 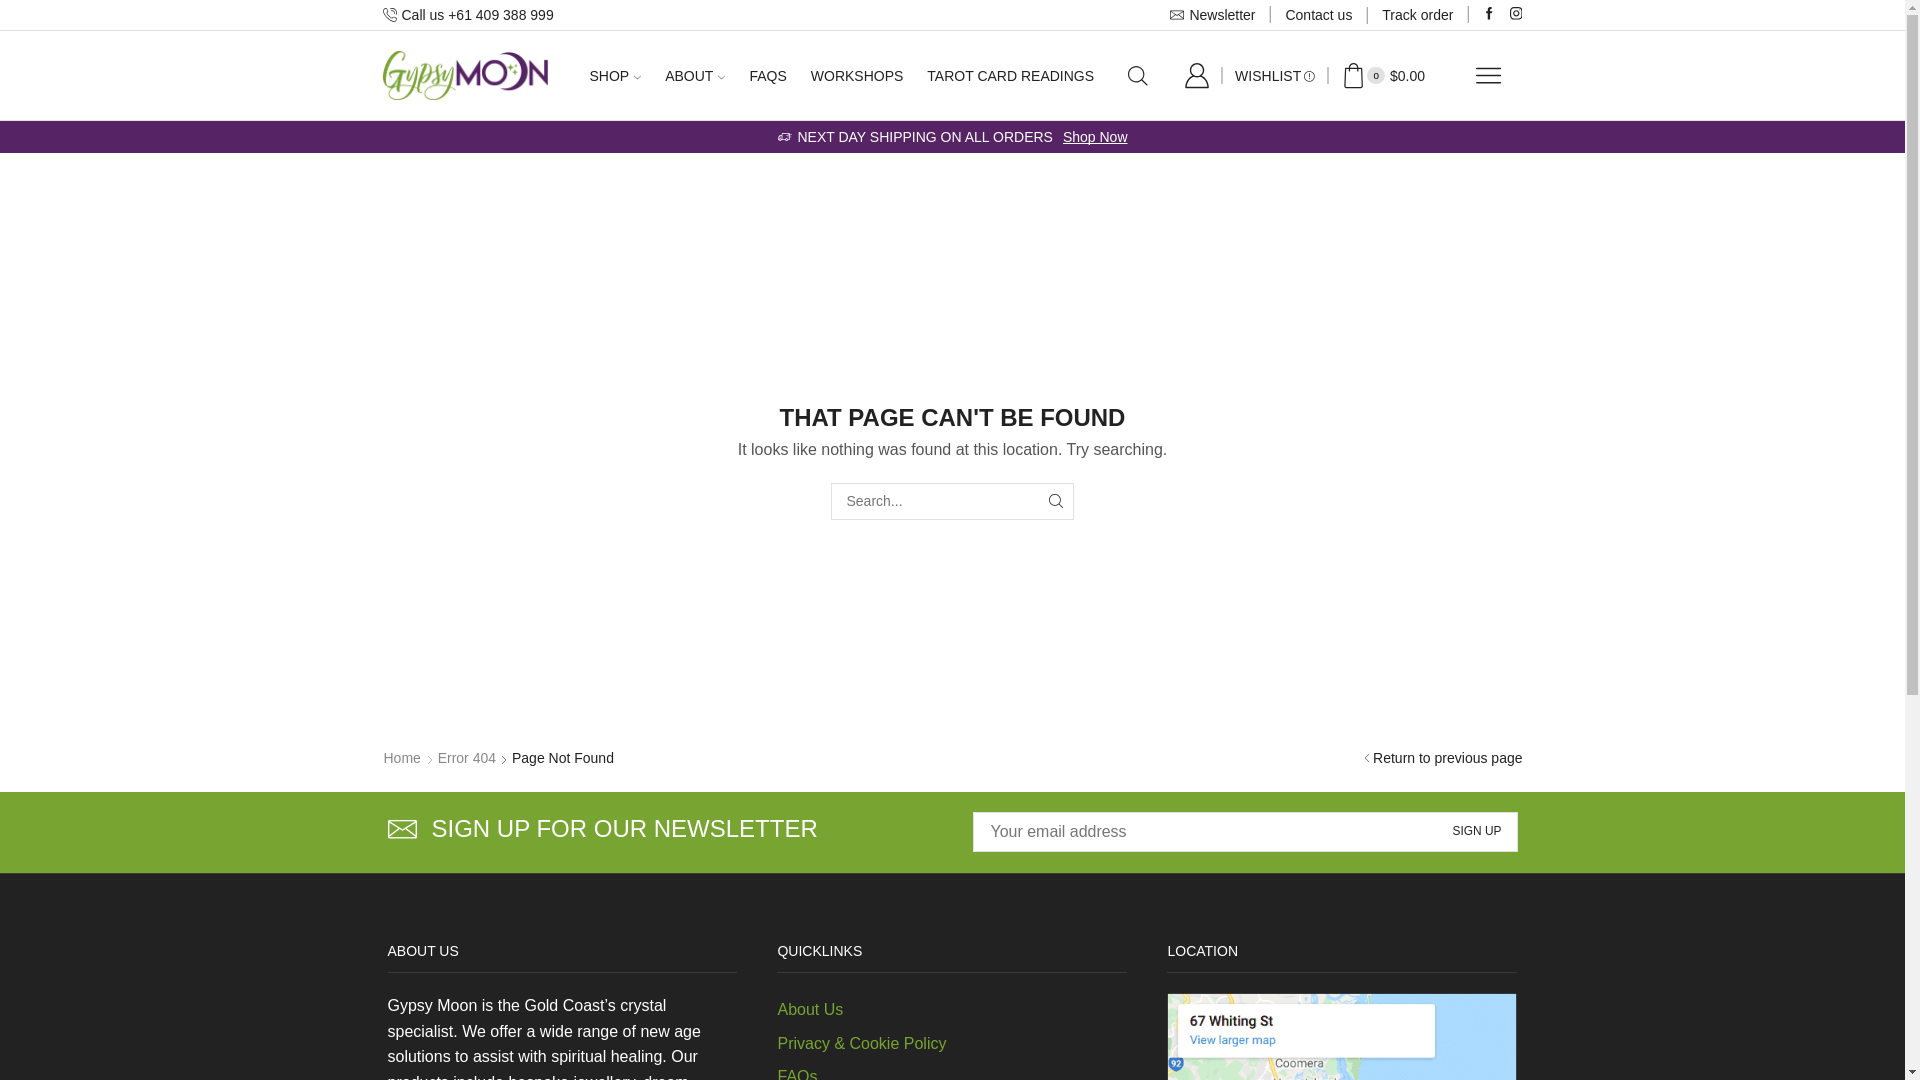 What do you see at coordinates (402, 758) in the screenshot?
I see `Home` at bounding box center [402, 758].